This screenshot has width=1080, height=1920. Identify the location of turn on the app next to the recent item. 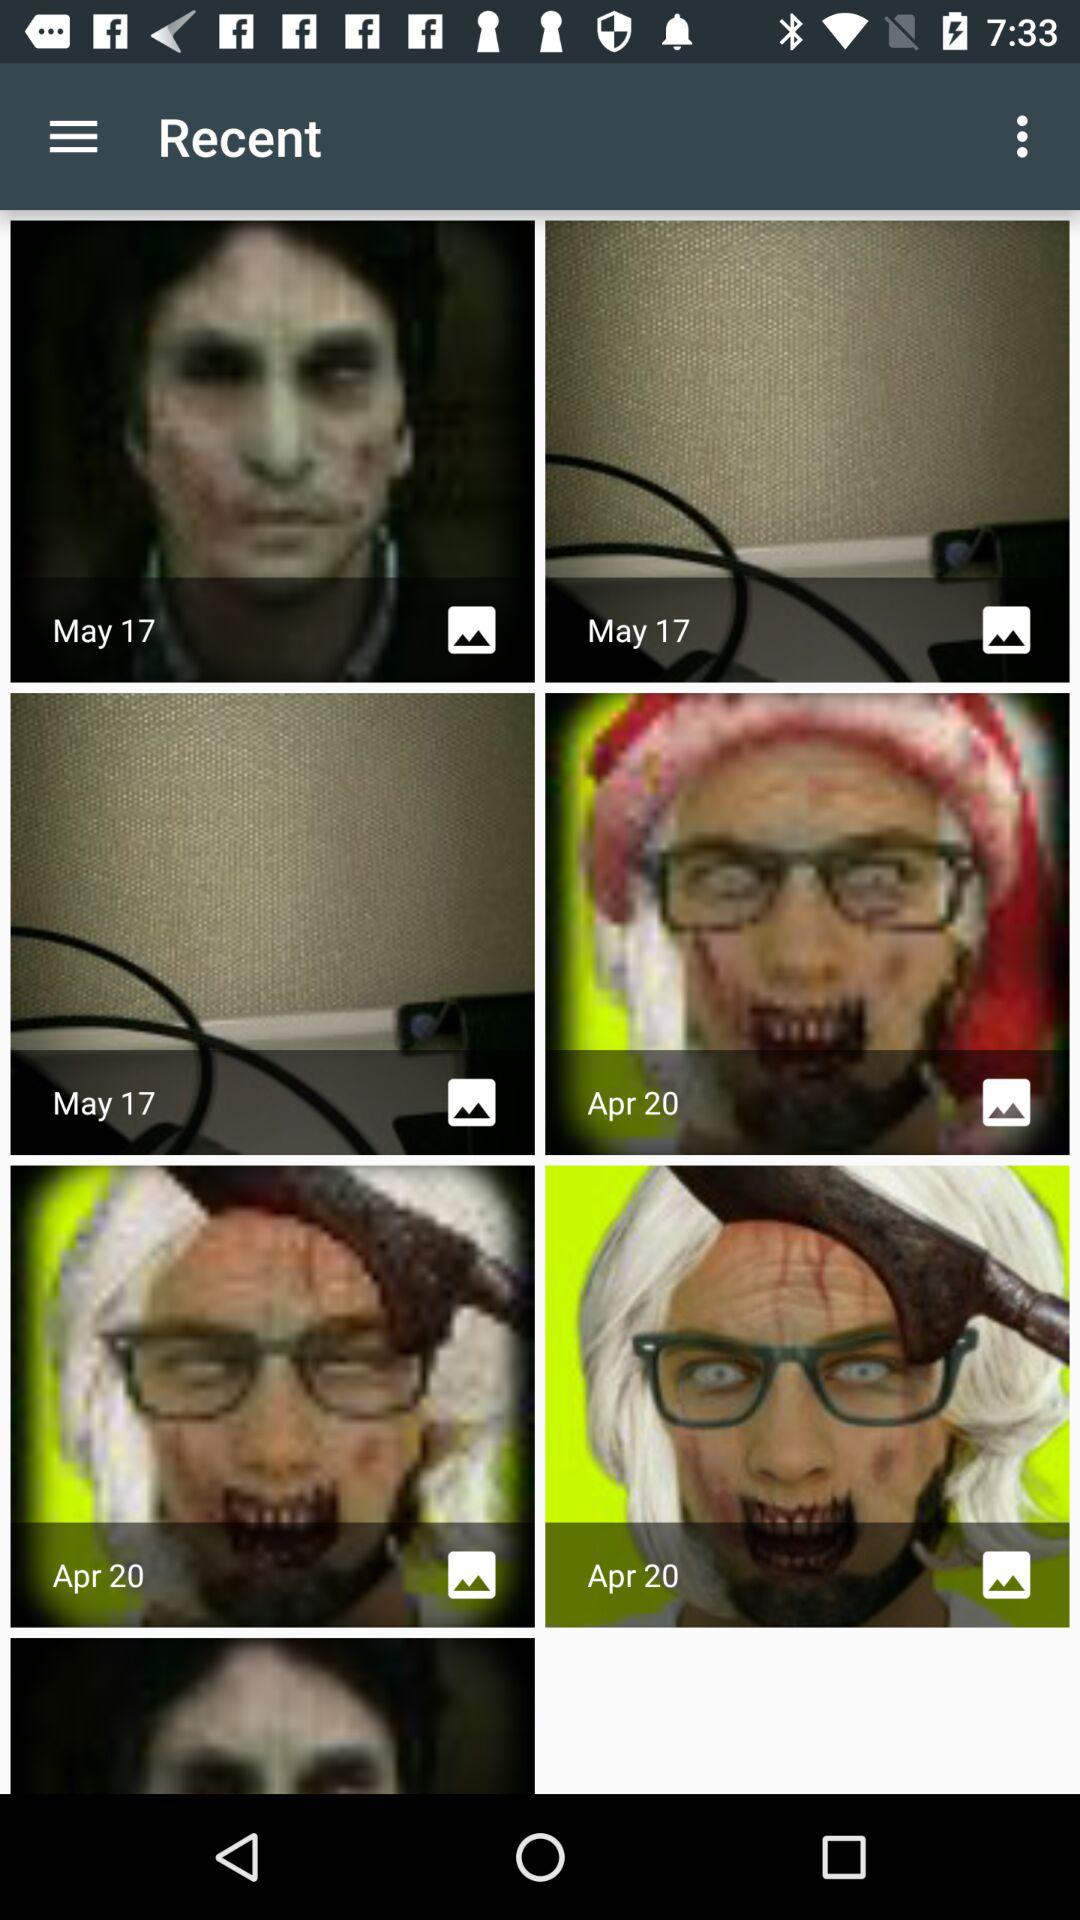
(1028, 136).